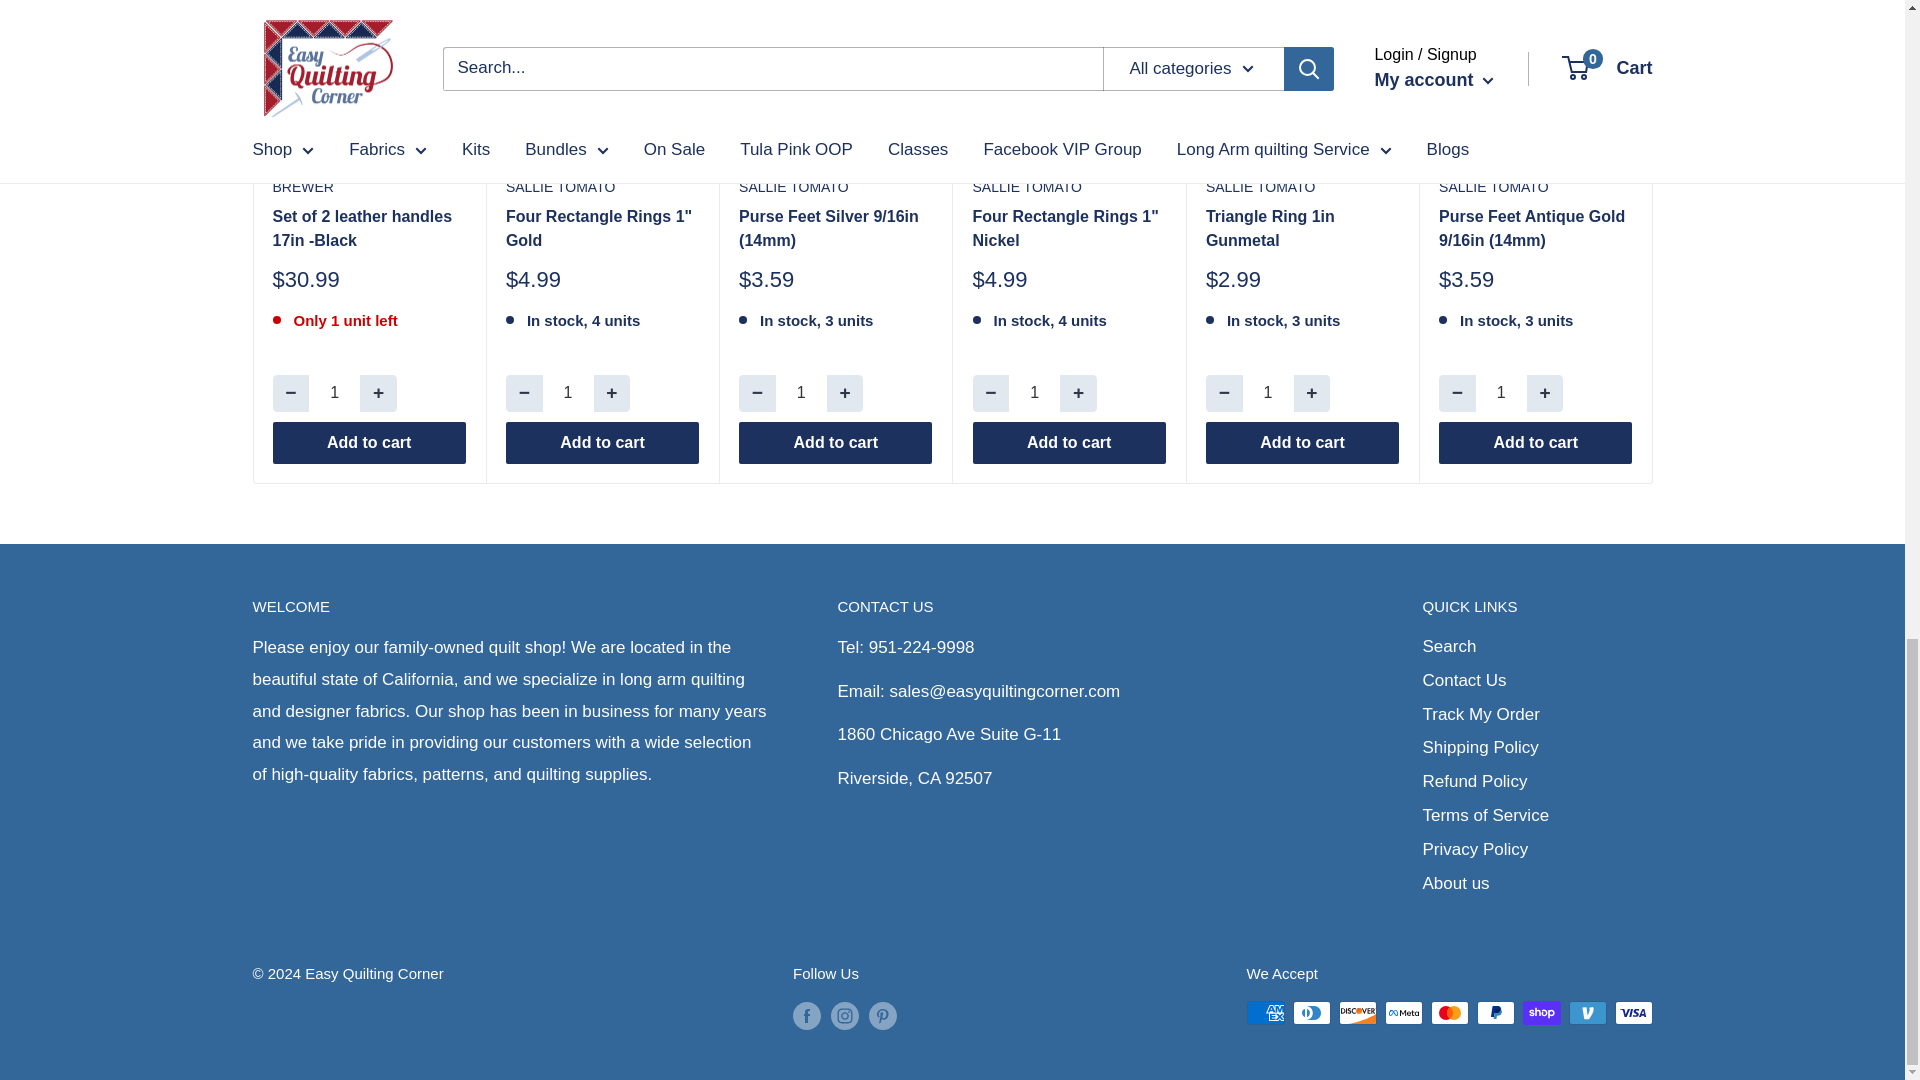 The height and width of the screenshot is (1080, 1920). I want to click on Decrease Quantity, so click(290, 392).